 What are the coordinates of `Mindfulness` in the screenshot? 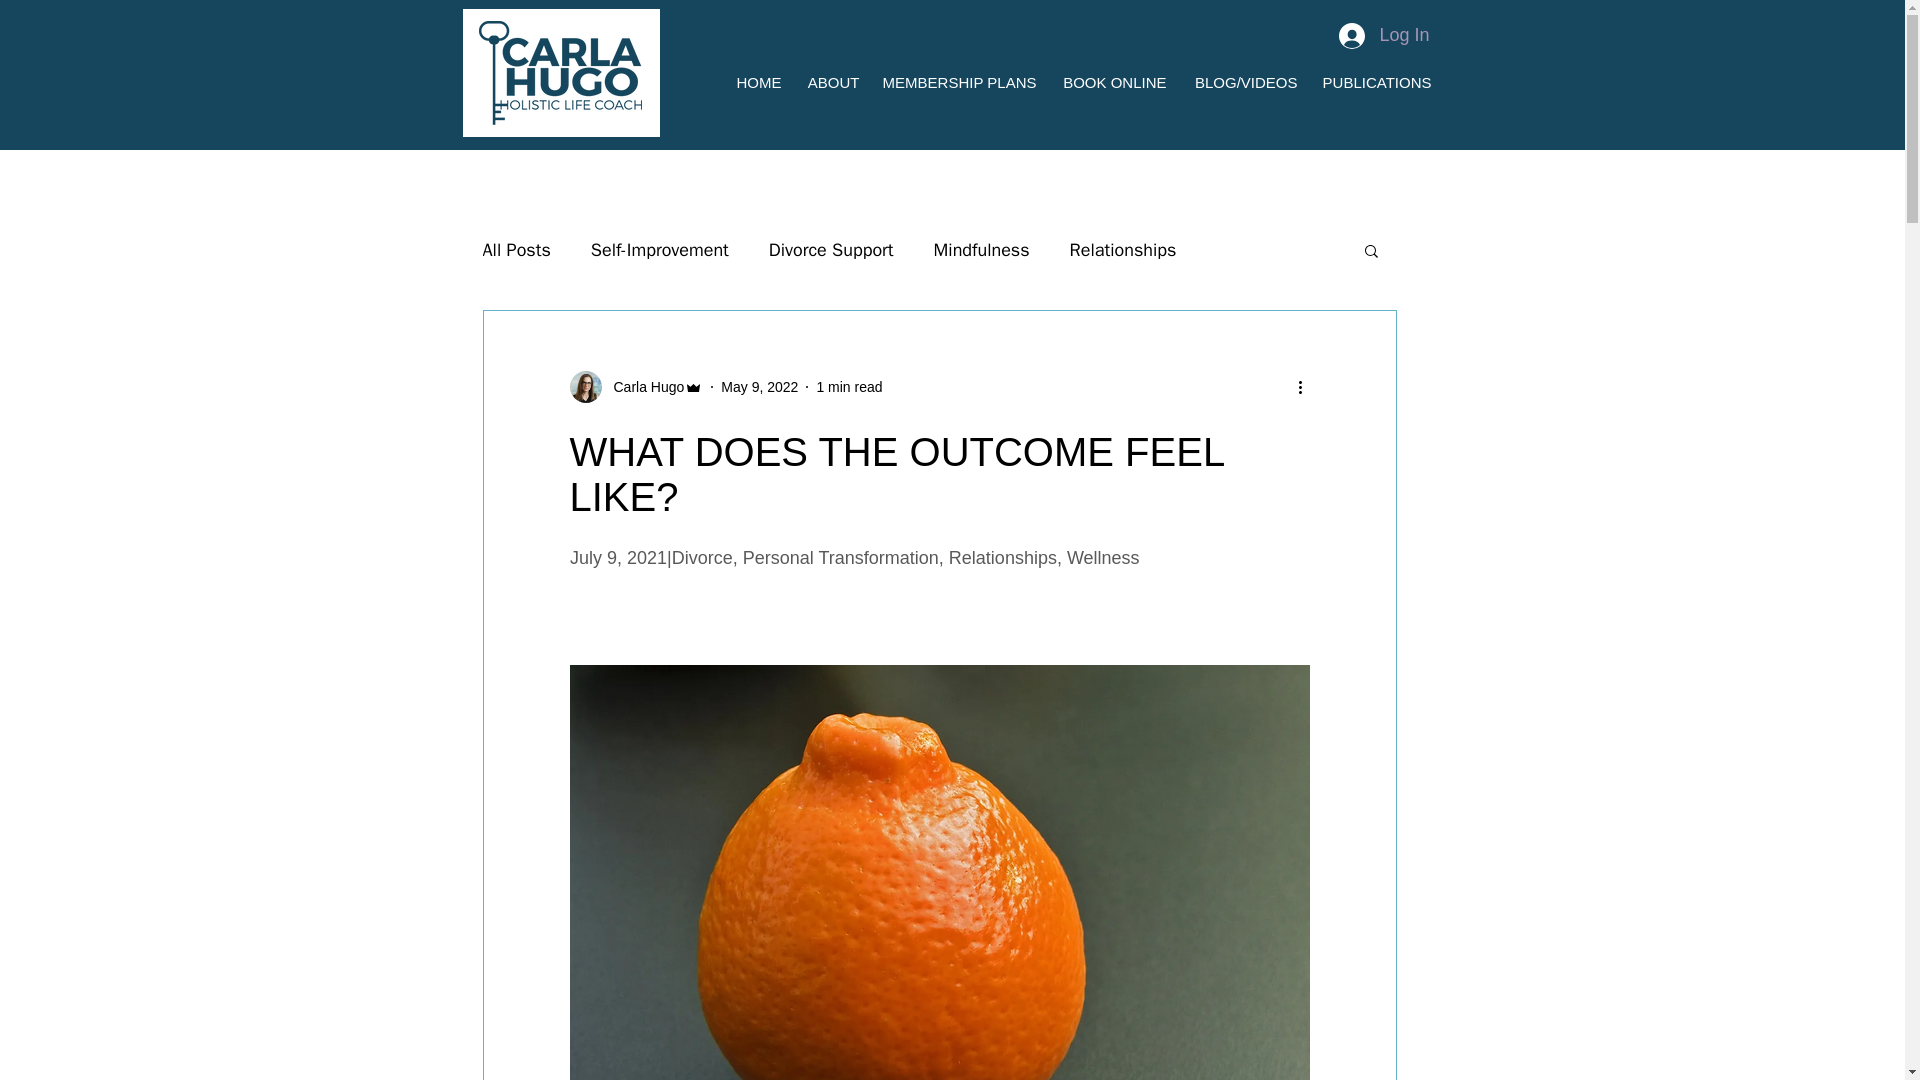 It's located at (981, 250).